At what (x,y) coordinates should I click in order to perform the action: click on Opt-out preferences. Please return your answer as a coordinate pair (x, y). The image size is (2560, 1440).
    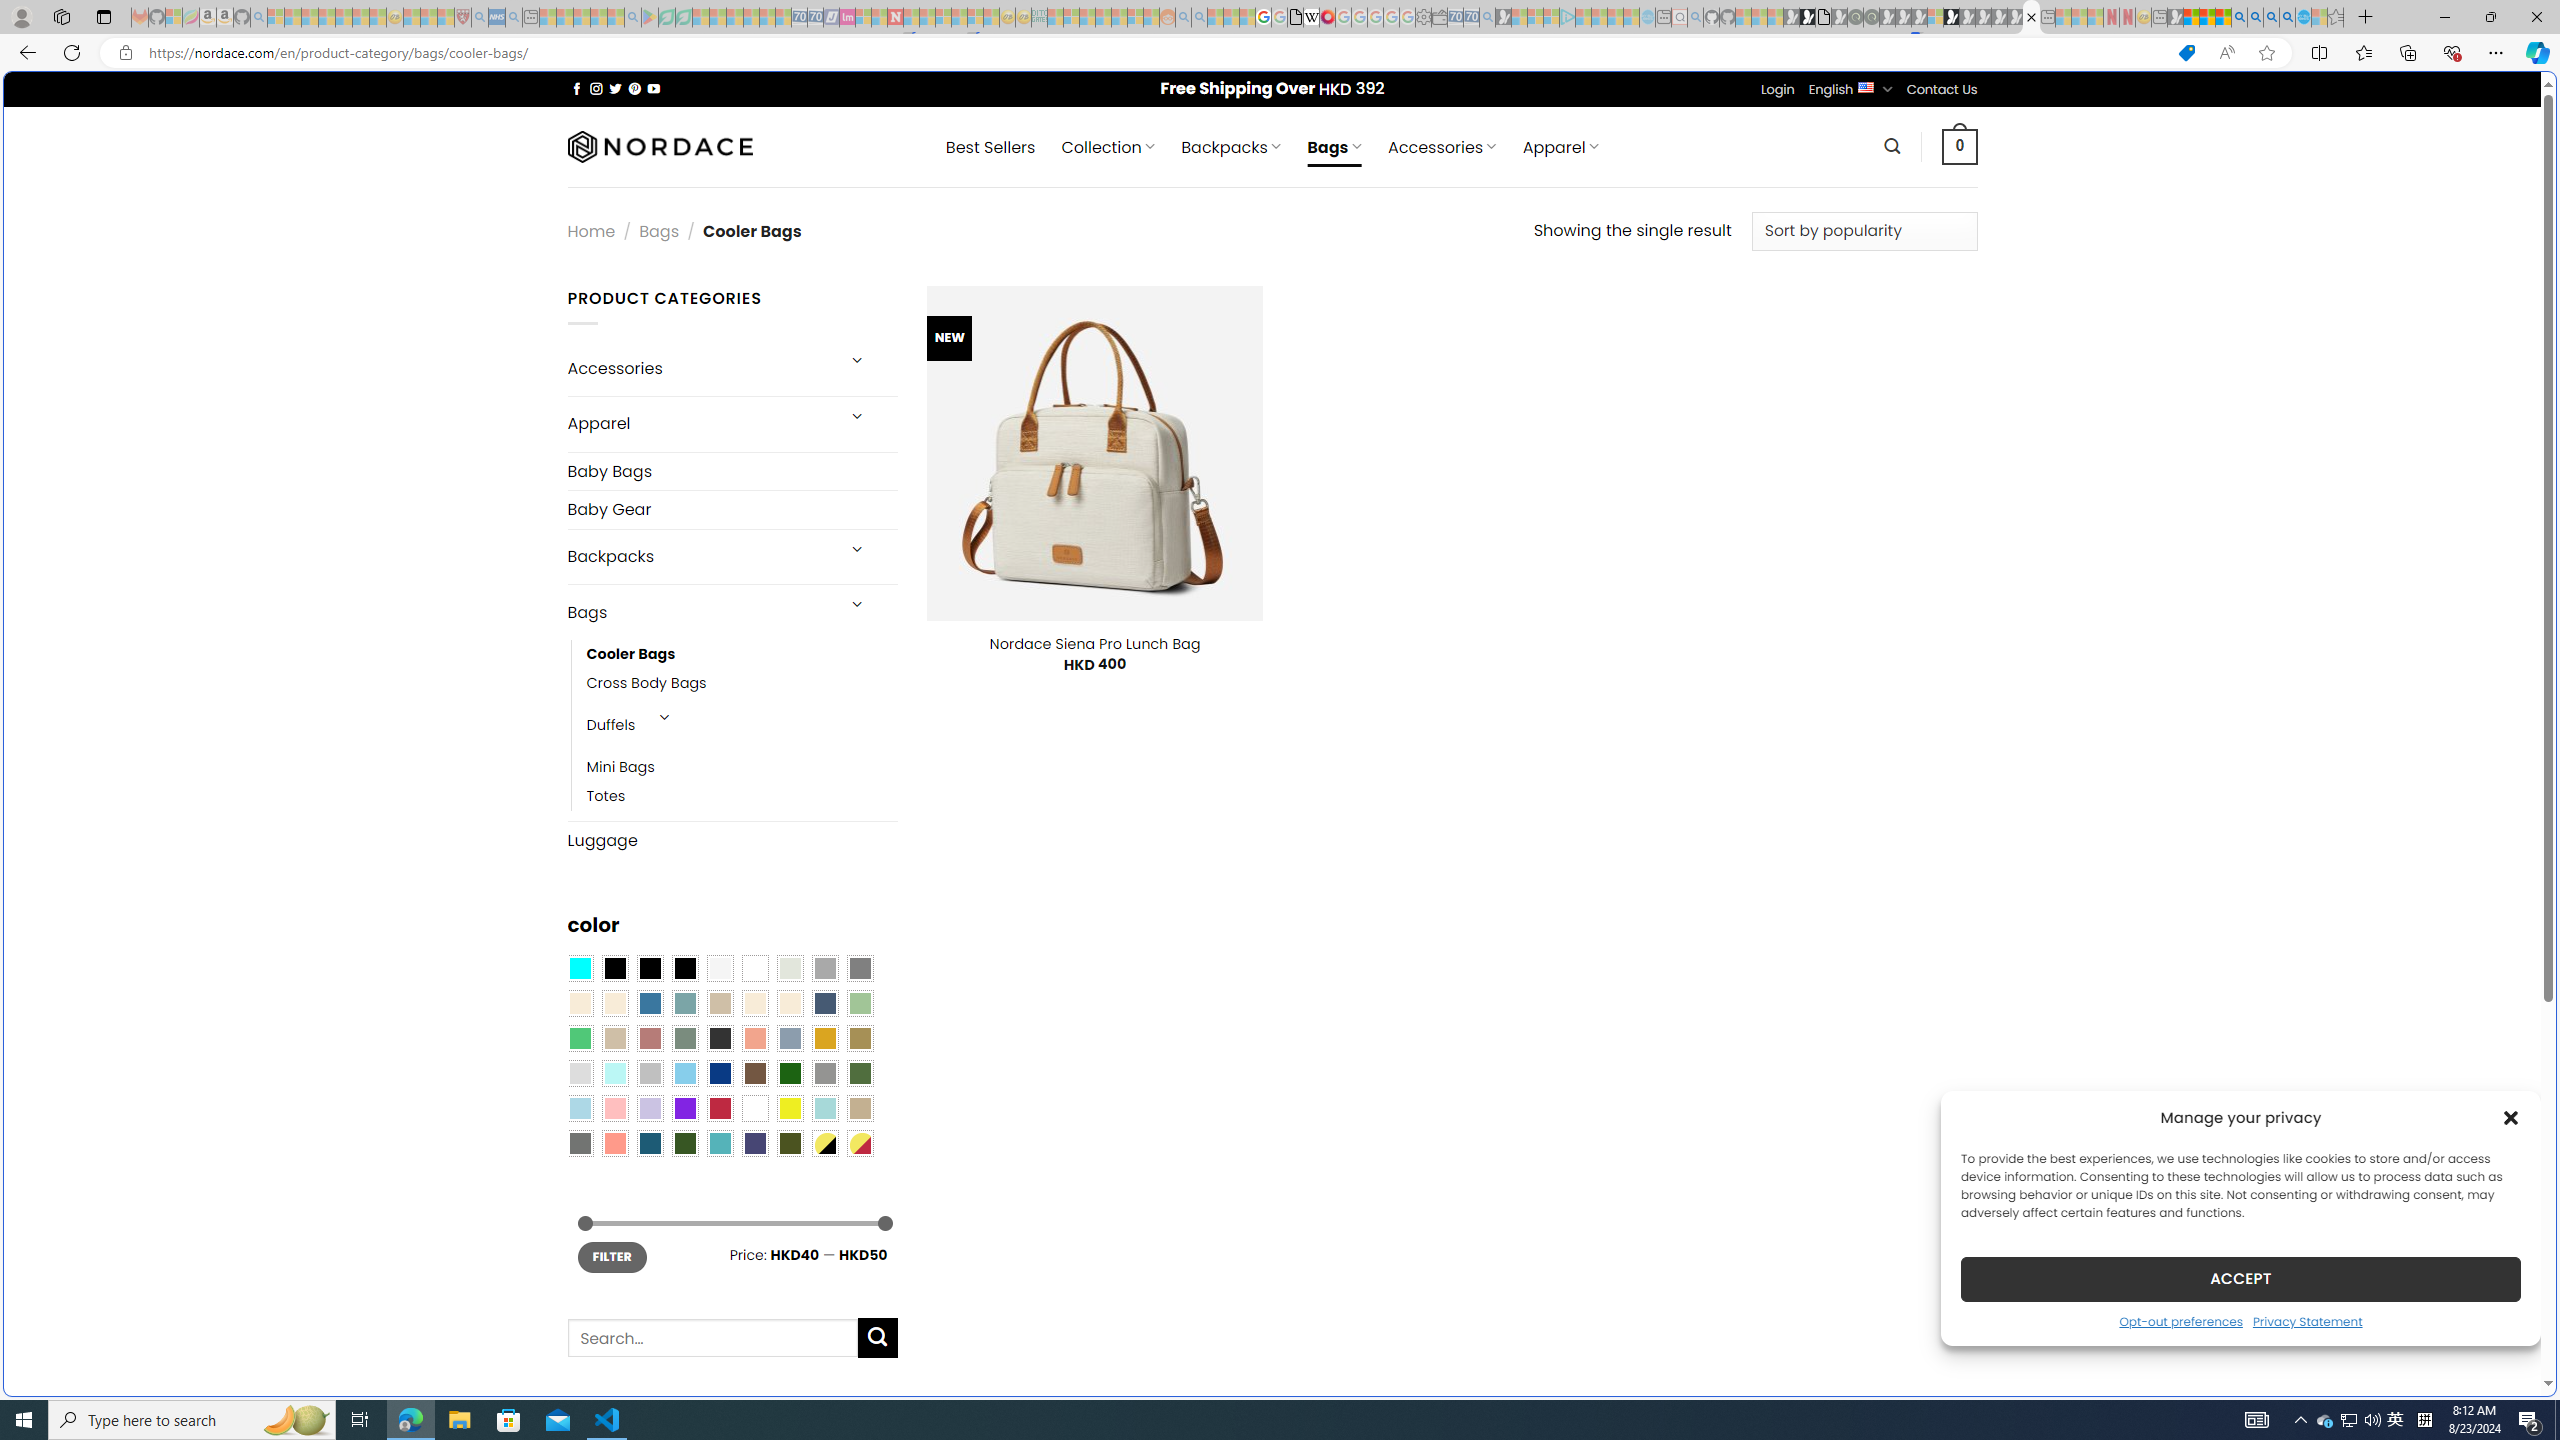
    Looking at the image, I should click on (2180, 1320).